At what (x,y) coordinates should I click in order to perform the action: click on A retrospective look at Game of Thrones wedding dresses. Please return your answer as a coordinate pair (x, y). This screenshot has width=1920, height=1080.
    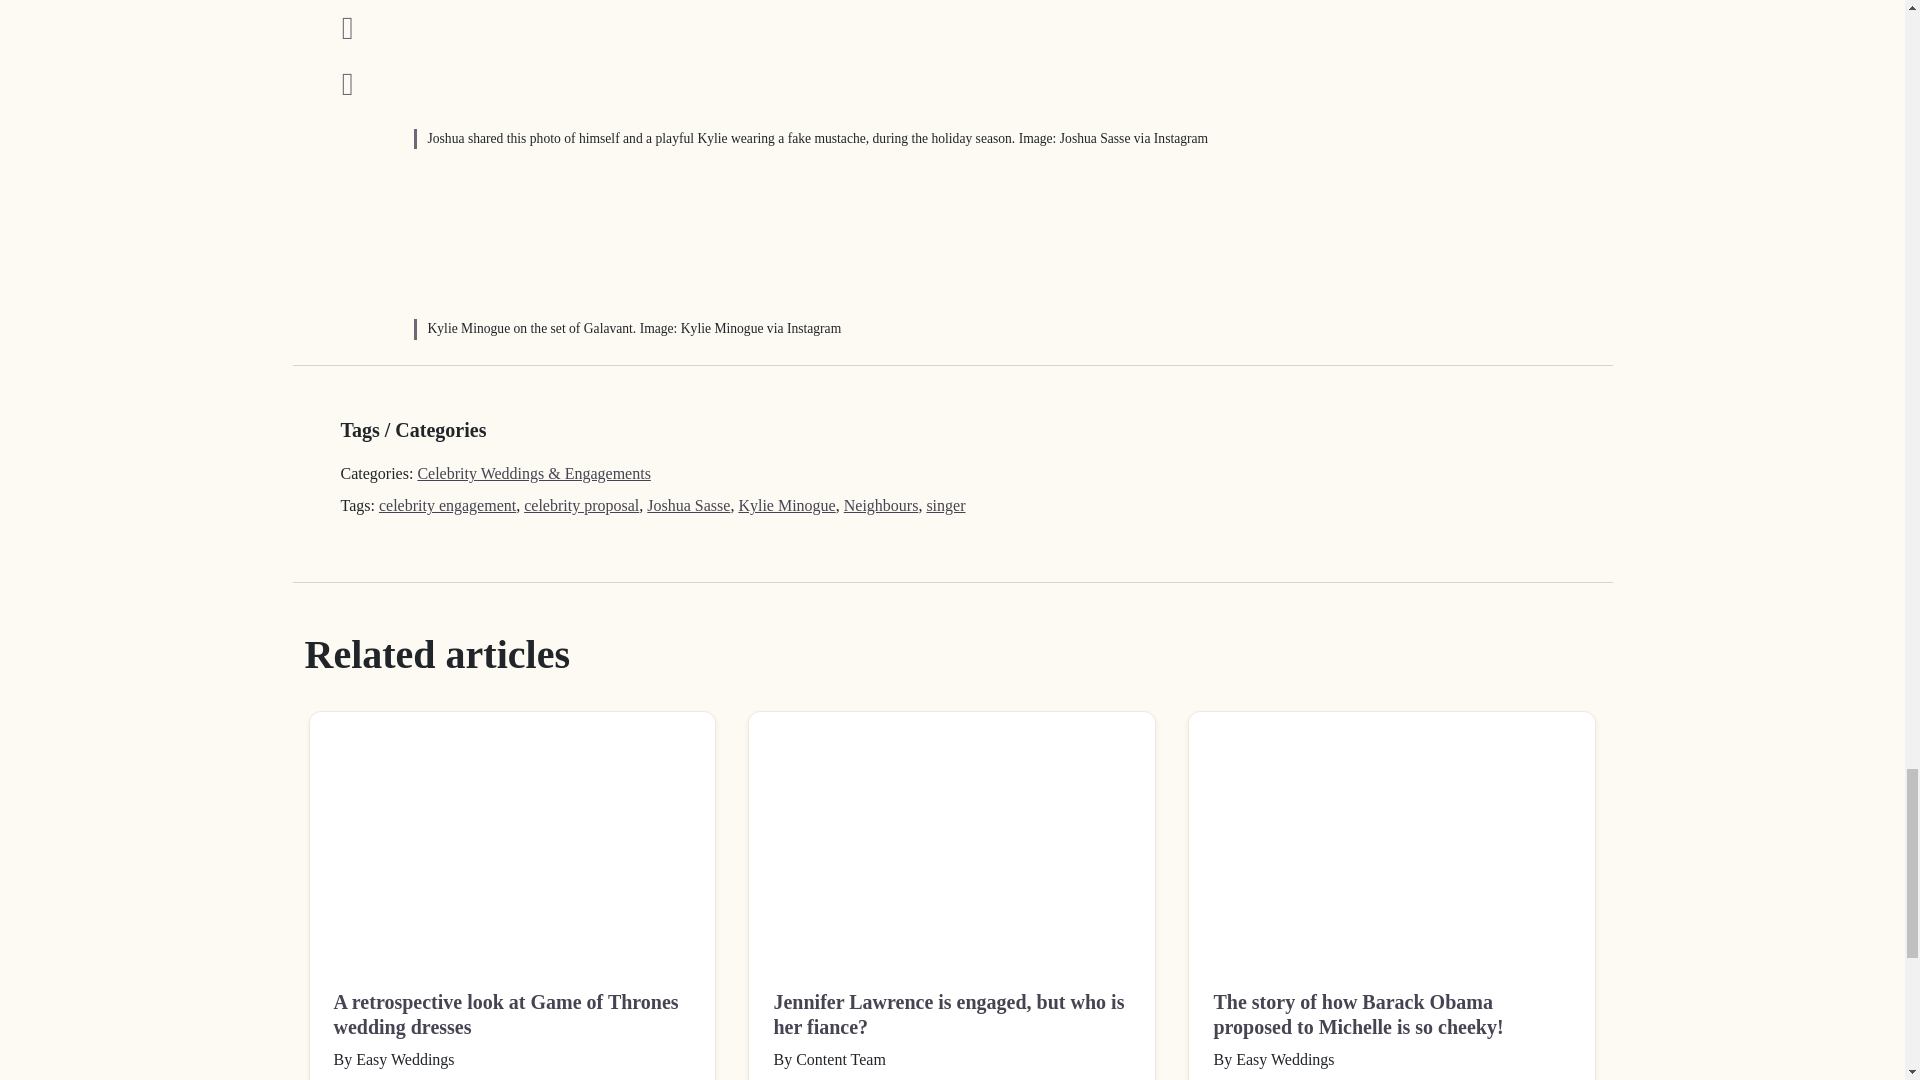
    Looking at the image, I should click on (512, 838).